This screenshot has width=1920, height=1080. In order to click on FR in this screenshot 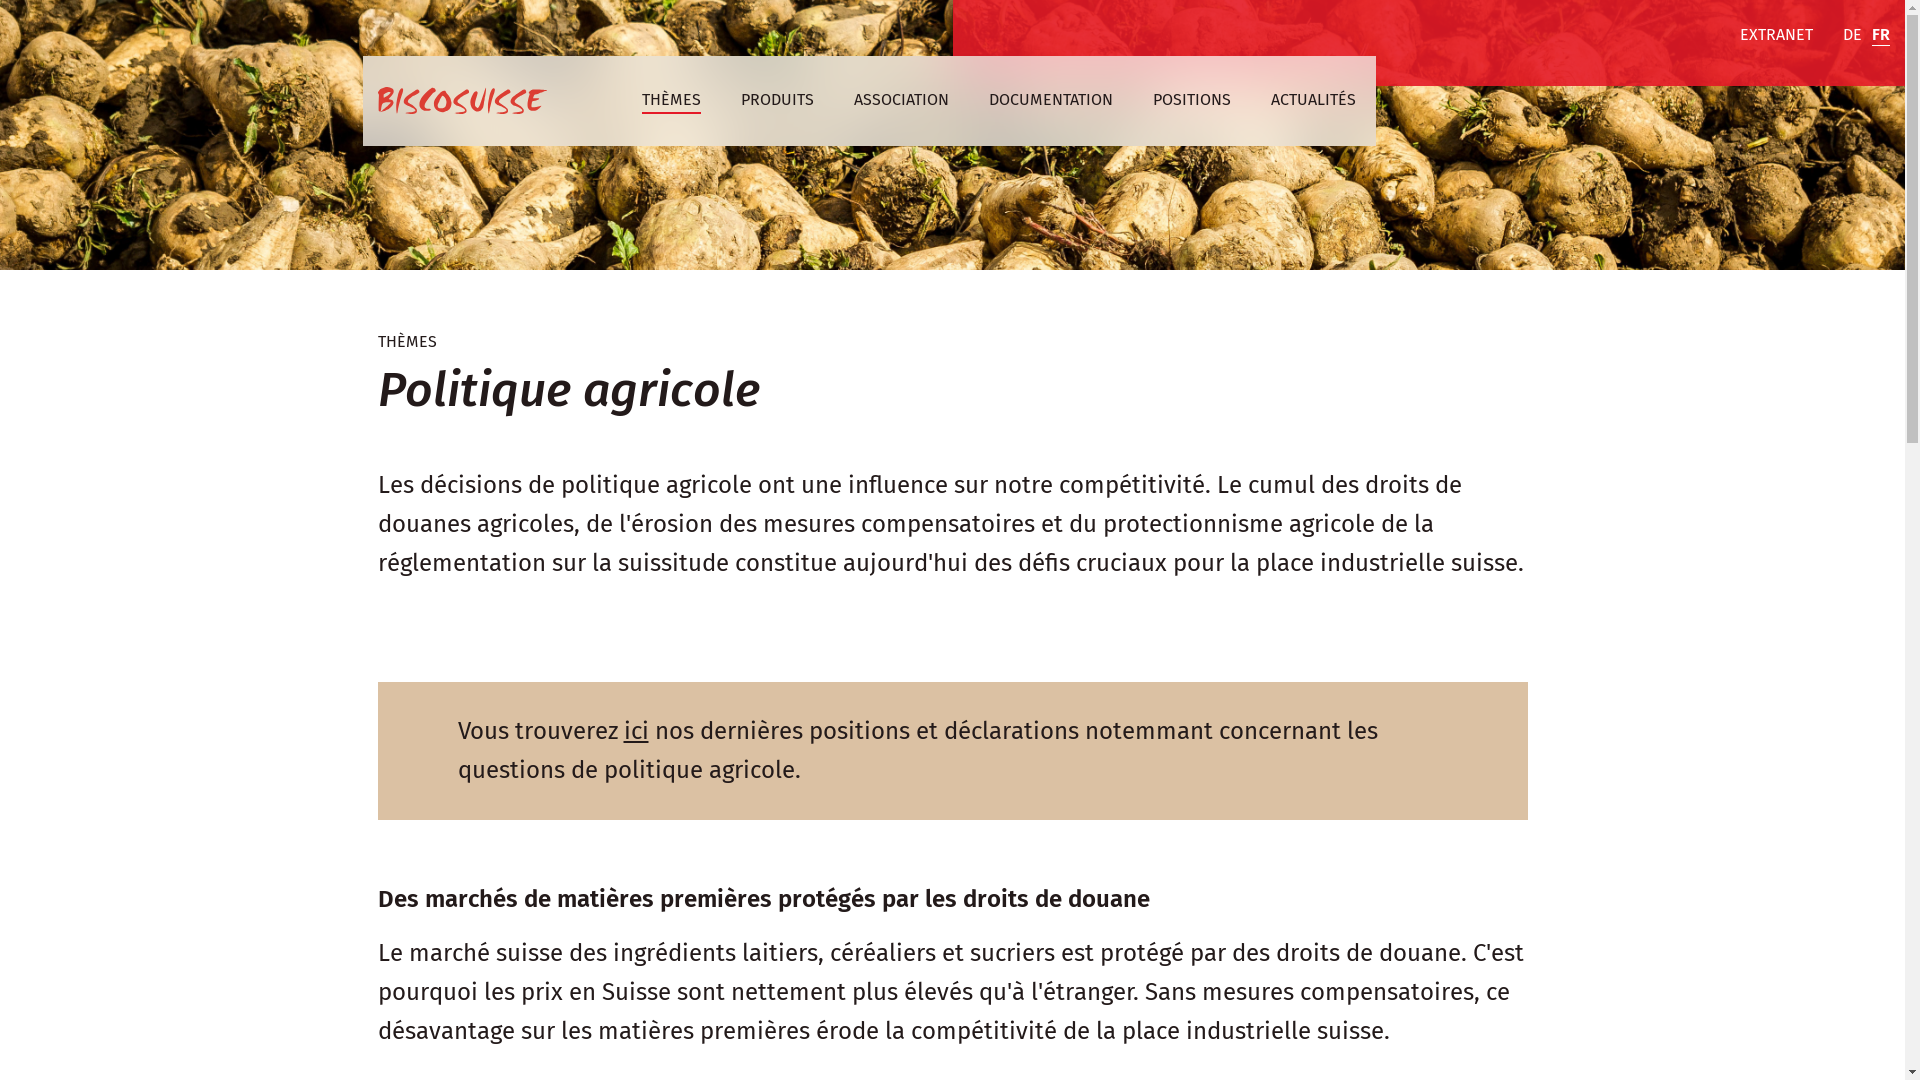, I will do `click(1881, 36)`.